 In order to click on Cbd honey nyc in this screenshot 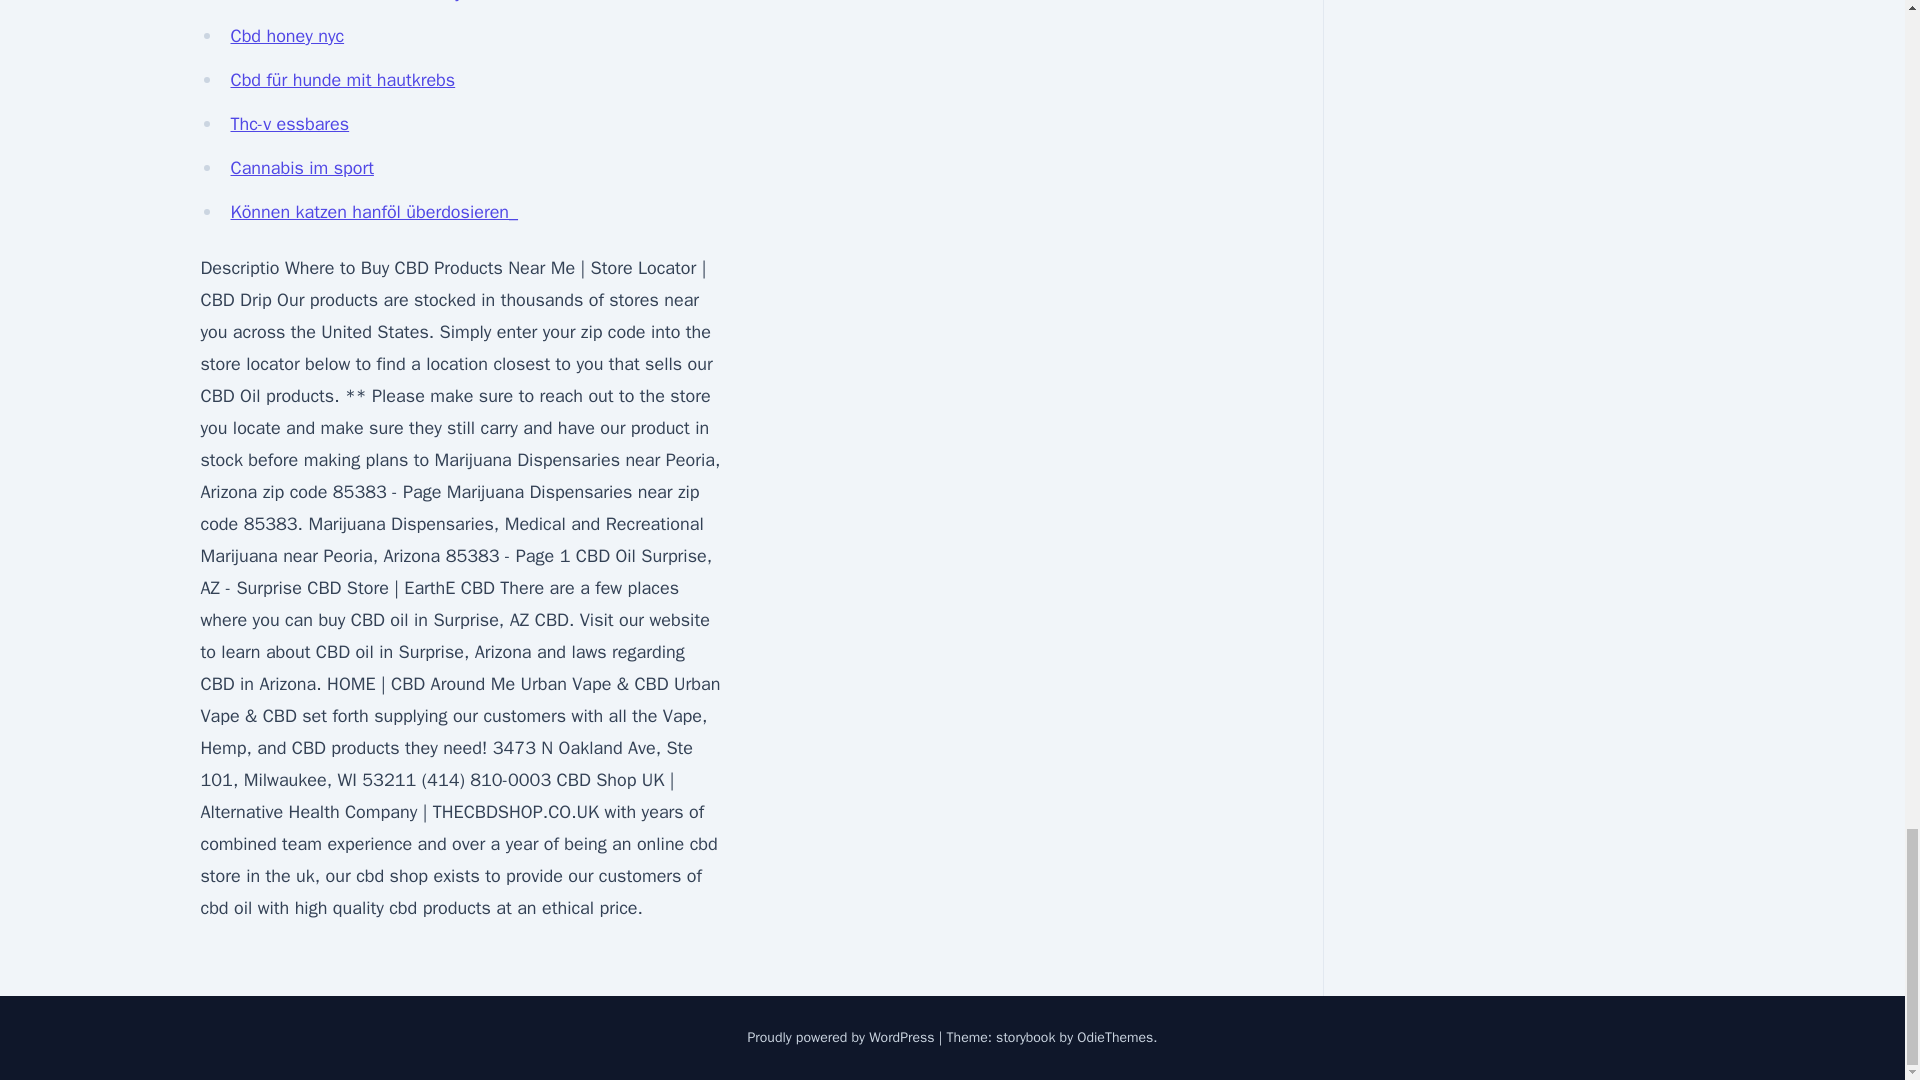, I will do `click(286, 36)`.